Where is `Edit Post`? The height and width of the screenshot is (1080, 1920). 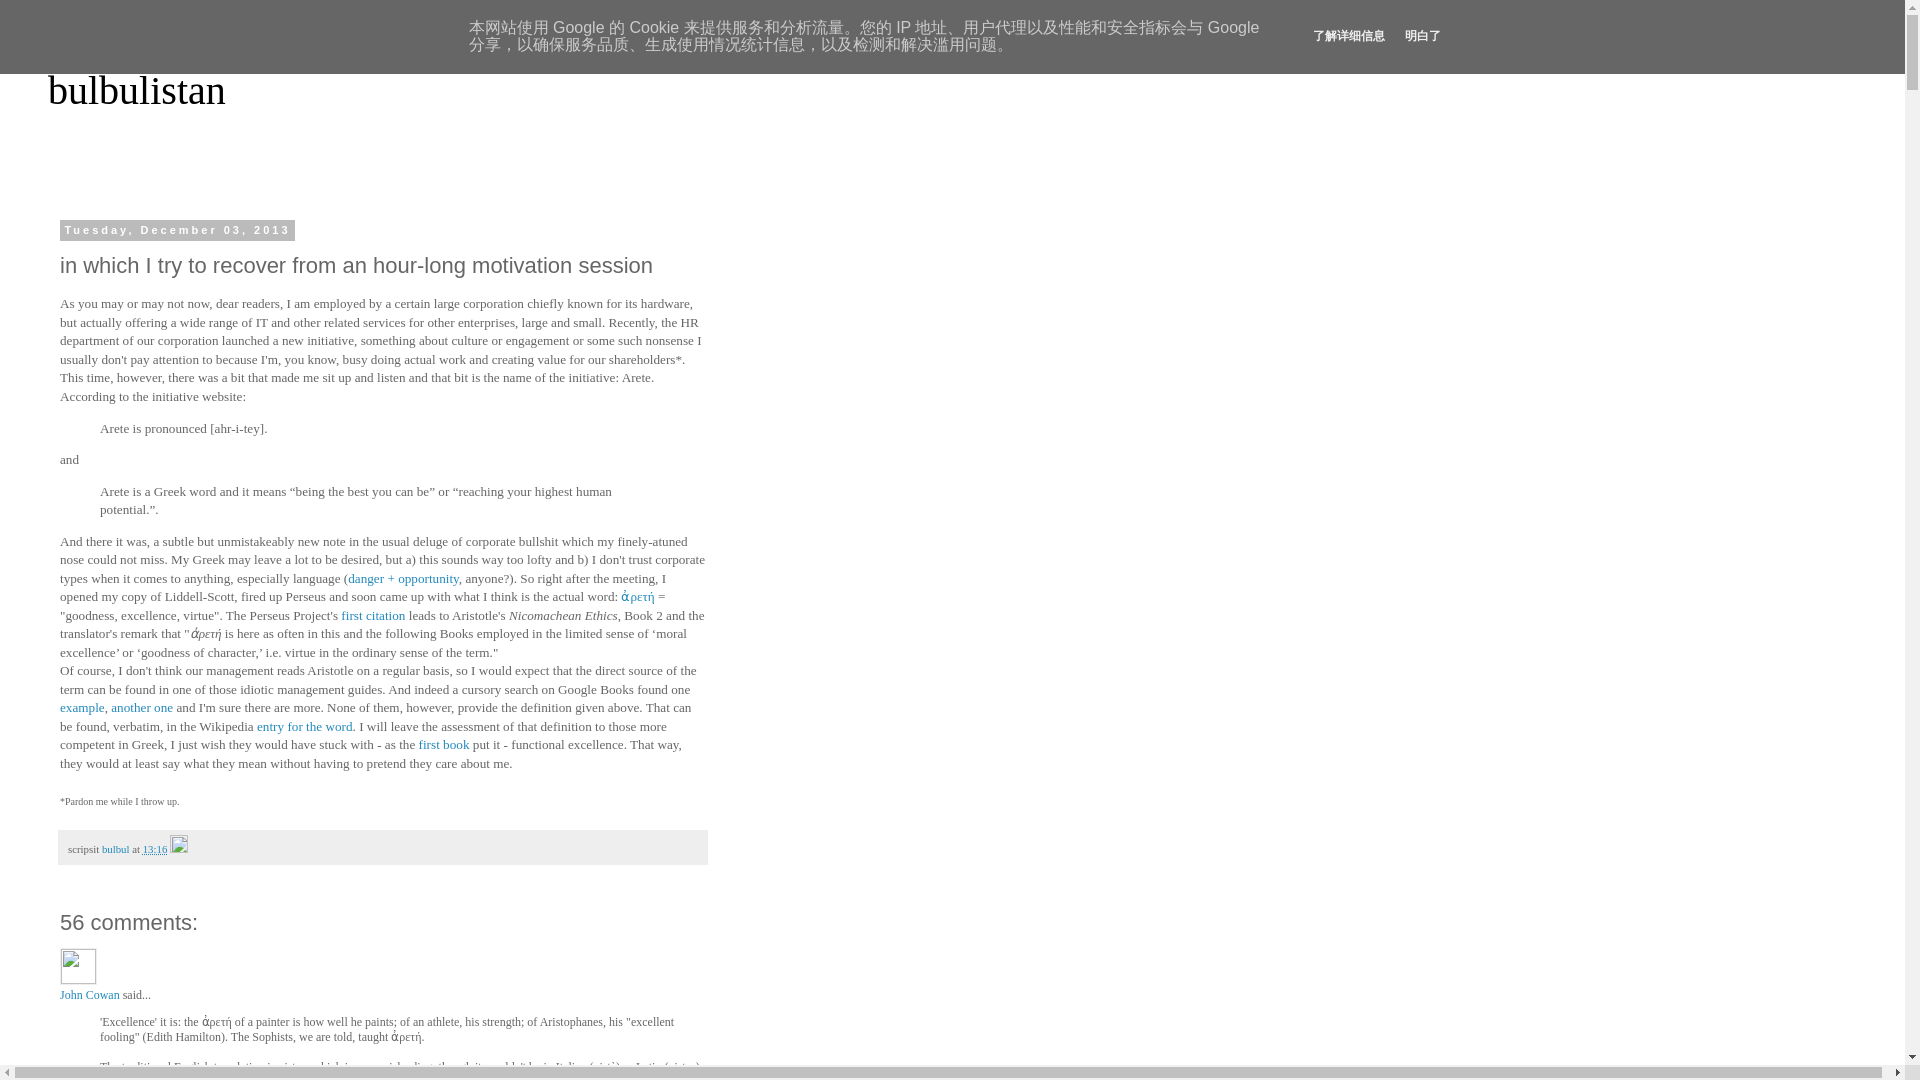
Edit Post is located at coordinates (179, 849).